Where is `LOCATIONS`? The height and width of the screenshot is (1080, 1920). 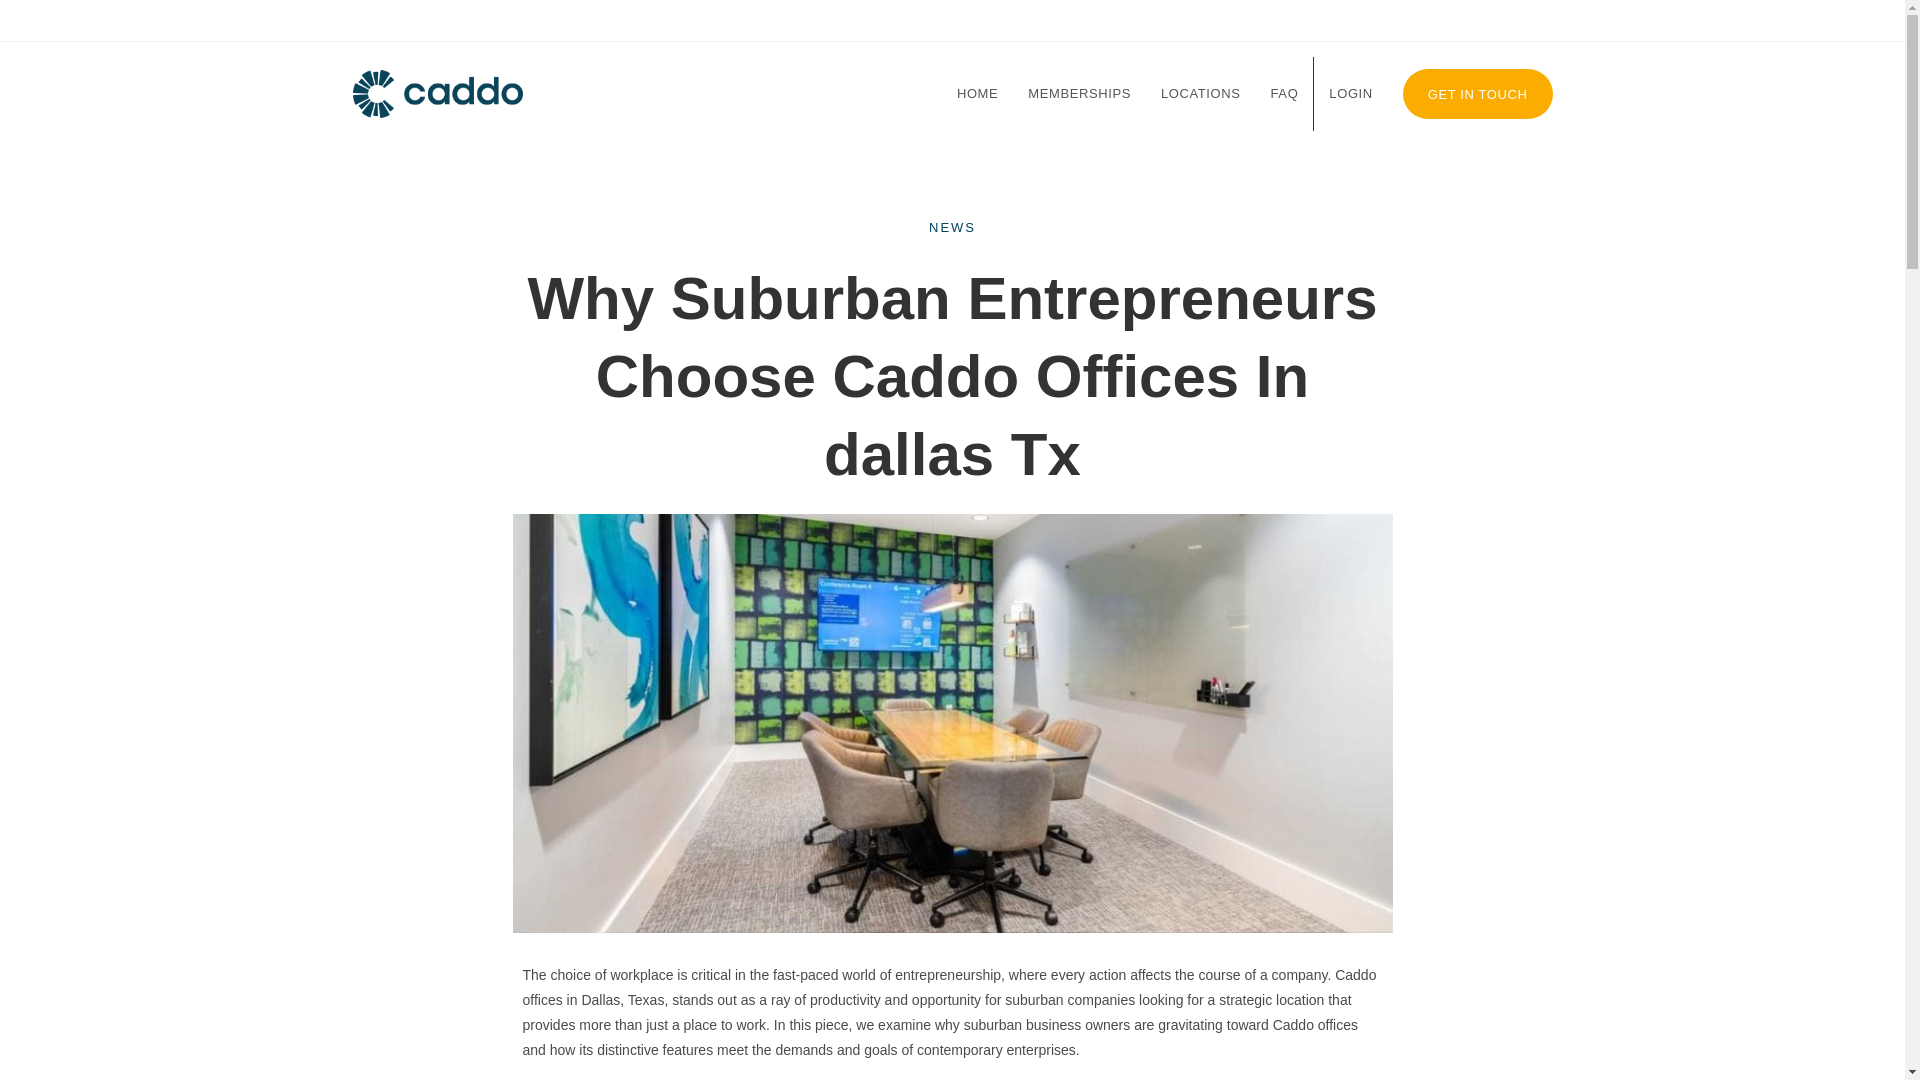 LOCATIONS is located at coordinates (1200, 94).